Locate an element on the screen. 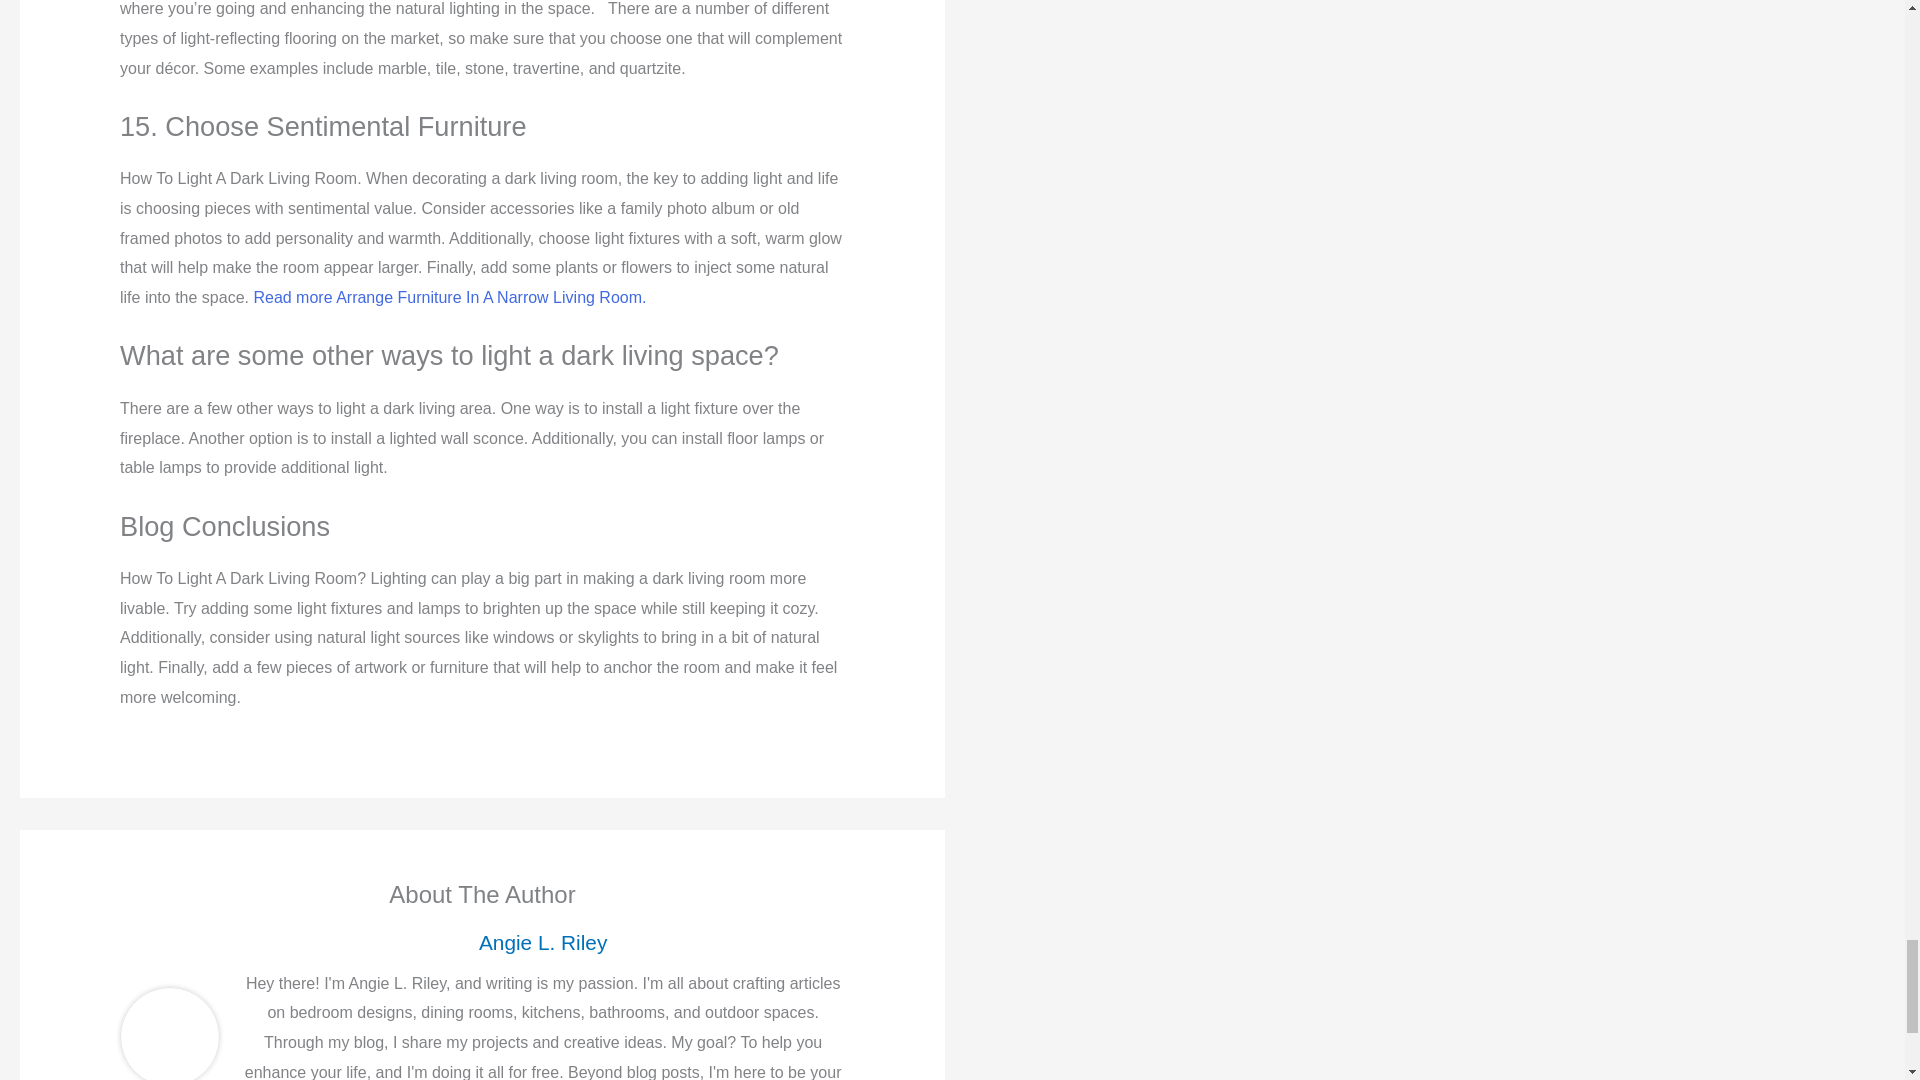  Angie L. Riley is located at coordinates (542, 942).